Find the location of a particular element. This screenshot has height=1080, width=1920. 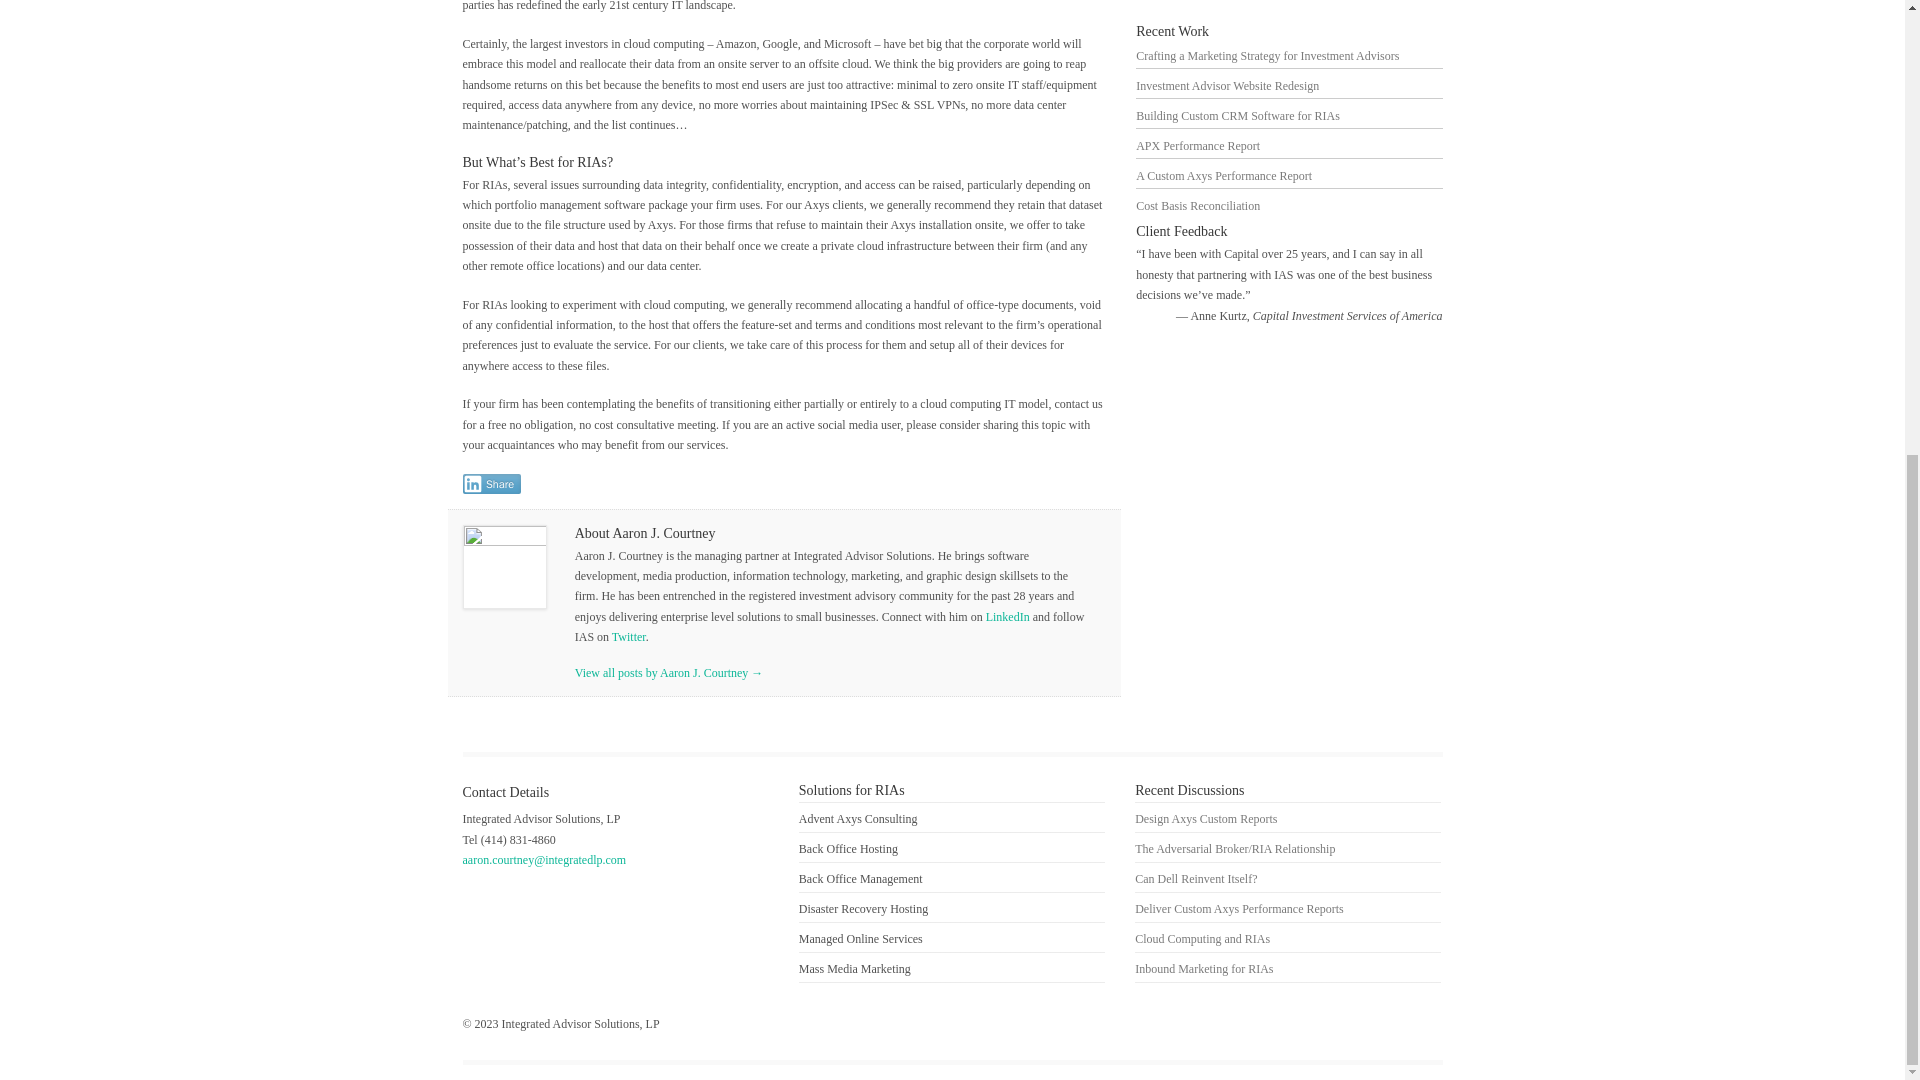

APX Performance Report is located at coordinates (1198, 146).